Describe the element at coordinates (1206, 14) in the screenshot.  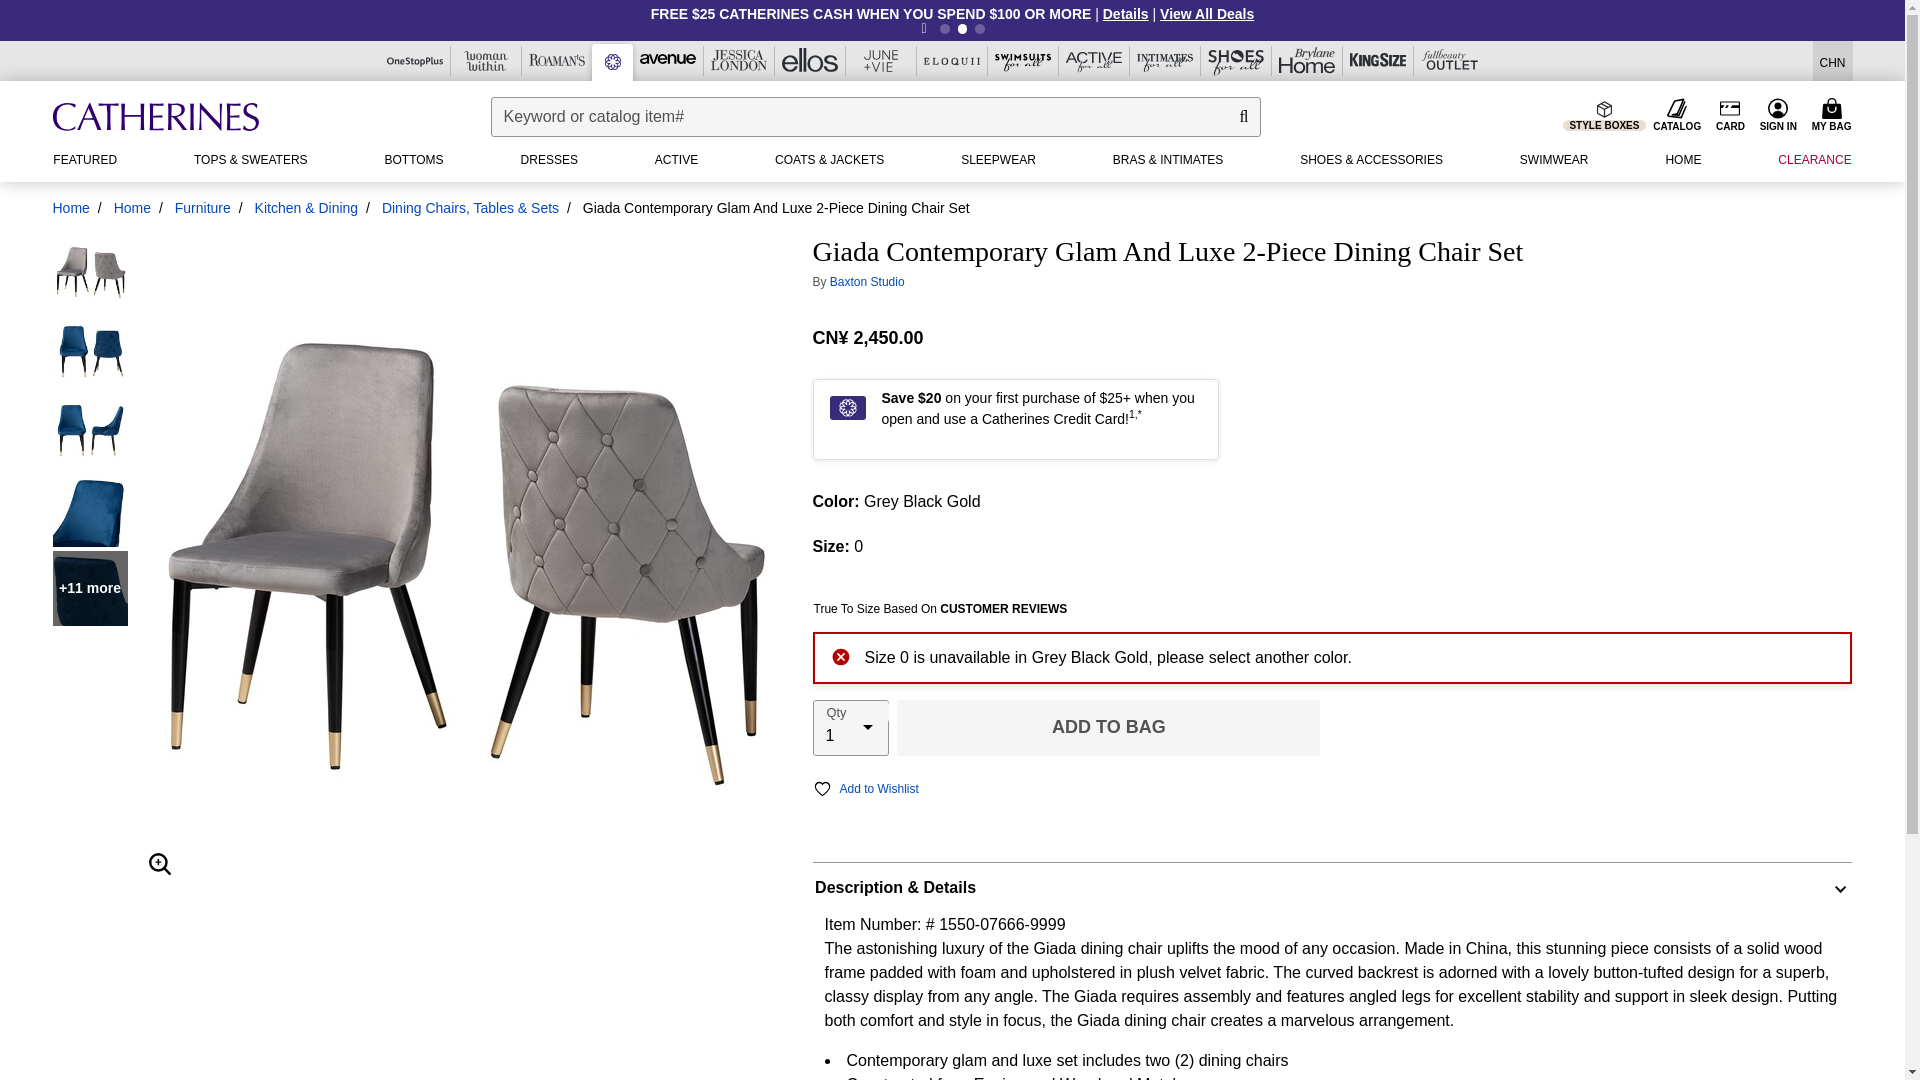
I see `View All Deals` at that location.